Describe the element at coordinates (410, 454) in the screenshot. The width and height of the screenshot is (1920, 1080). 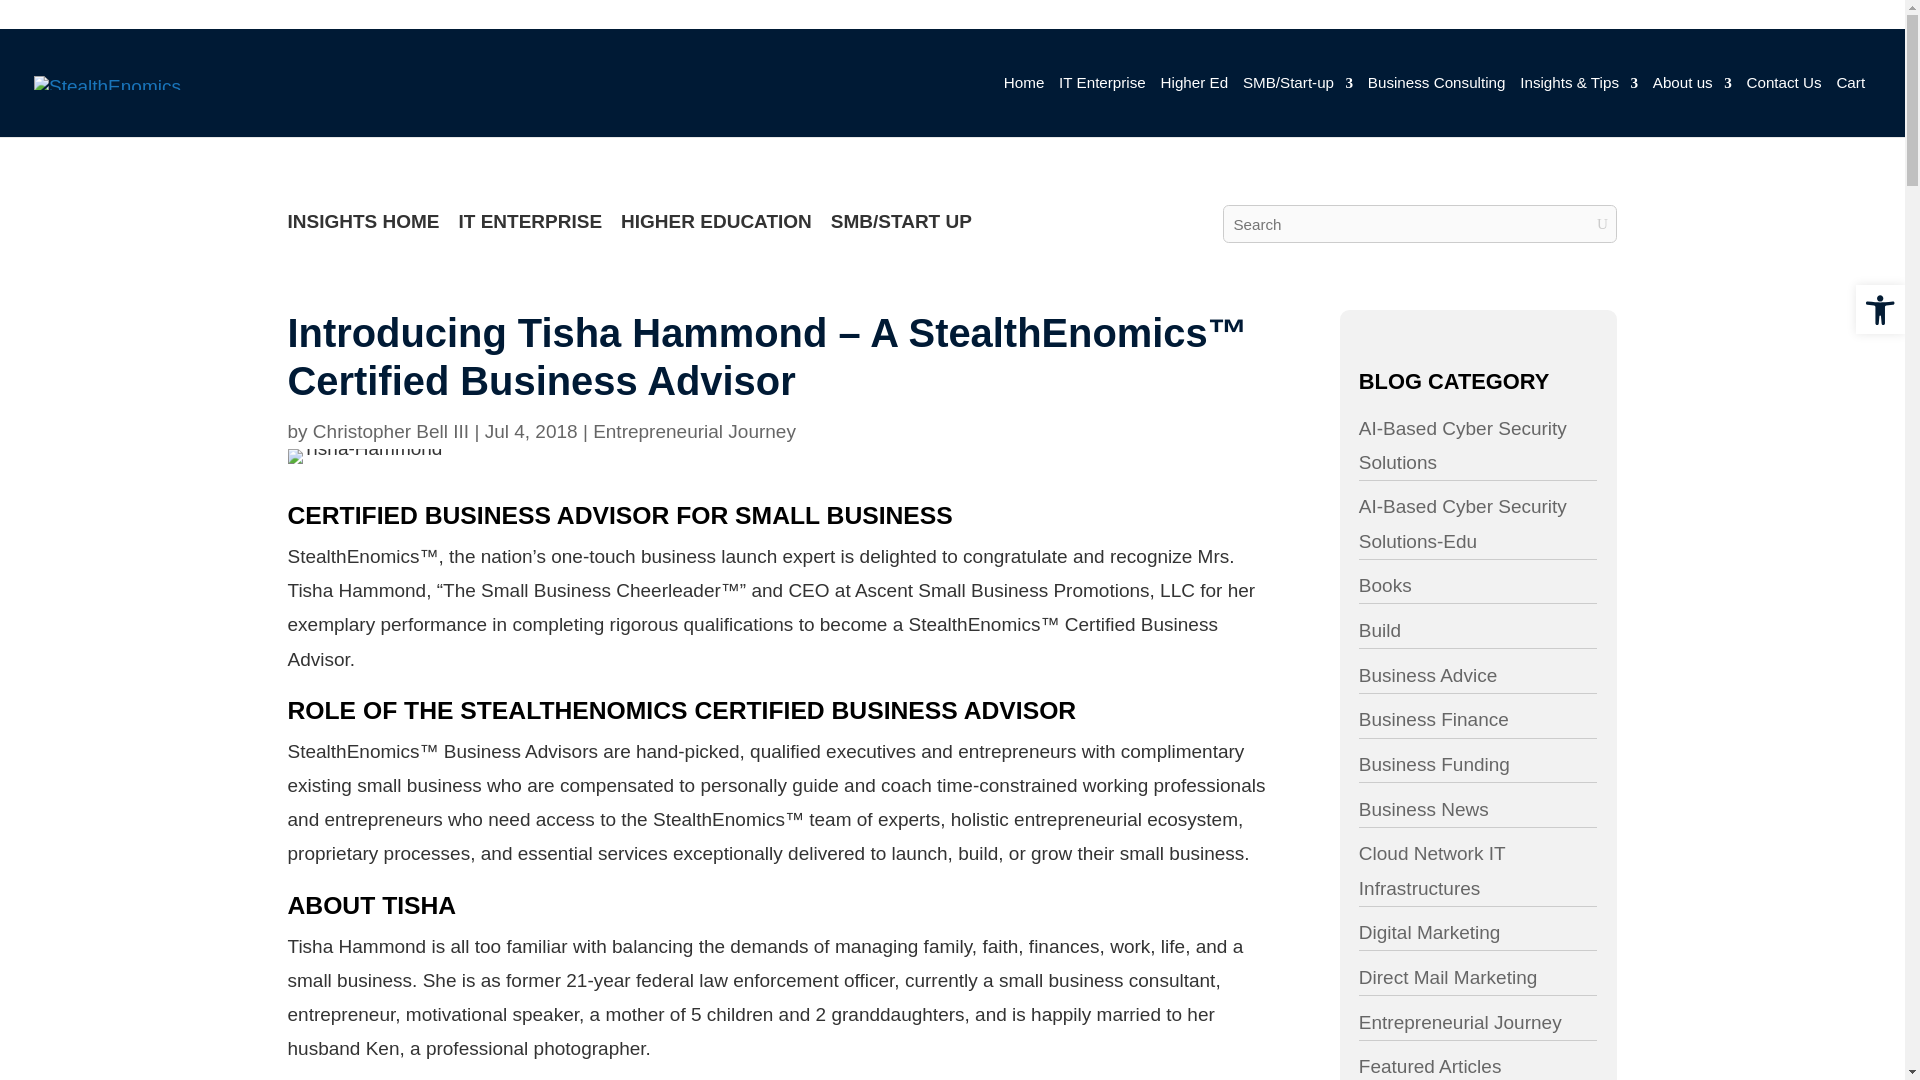
I see `Posts by Christopher Bell III` at that location.